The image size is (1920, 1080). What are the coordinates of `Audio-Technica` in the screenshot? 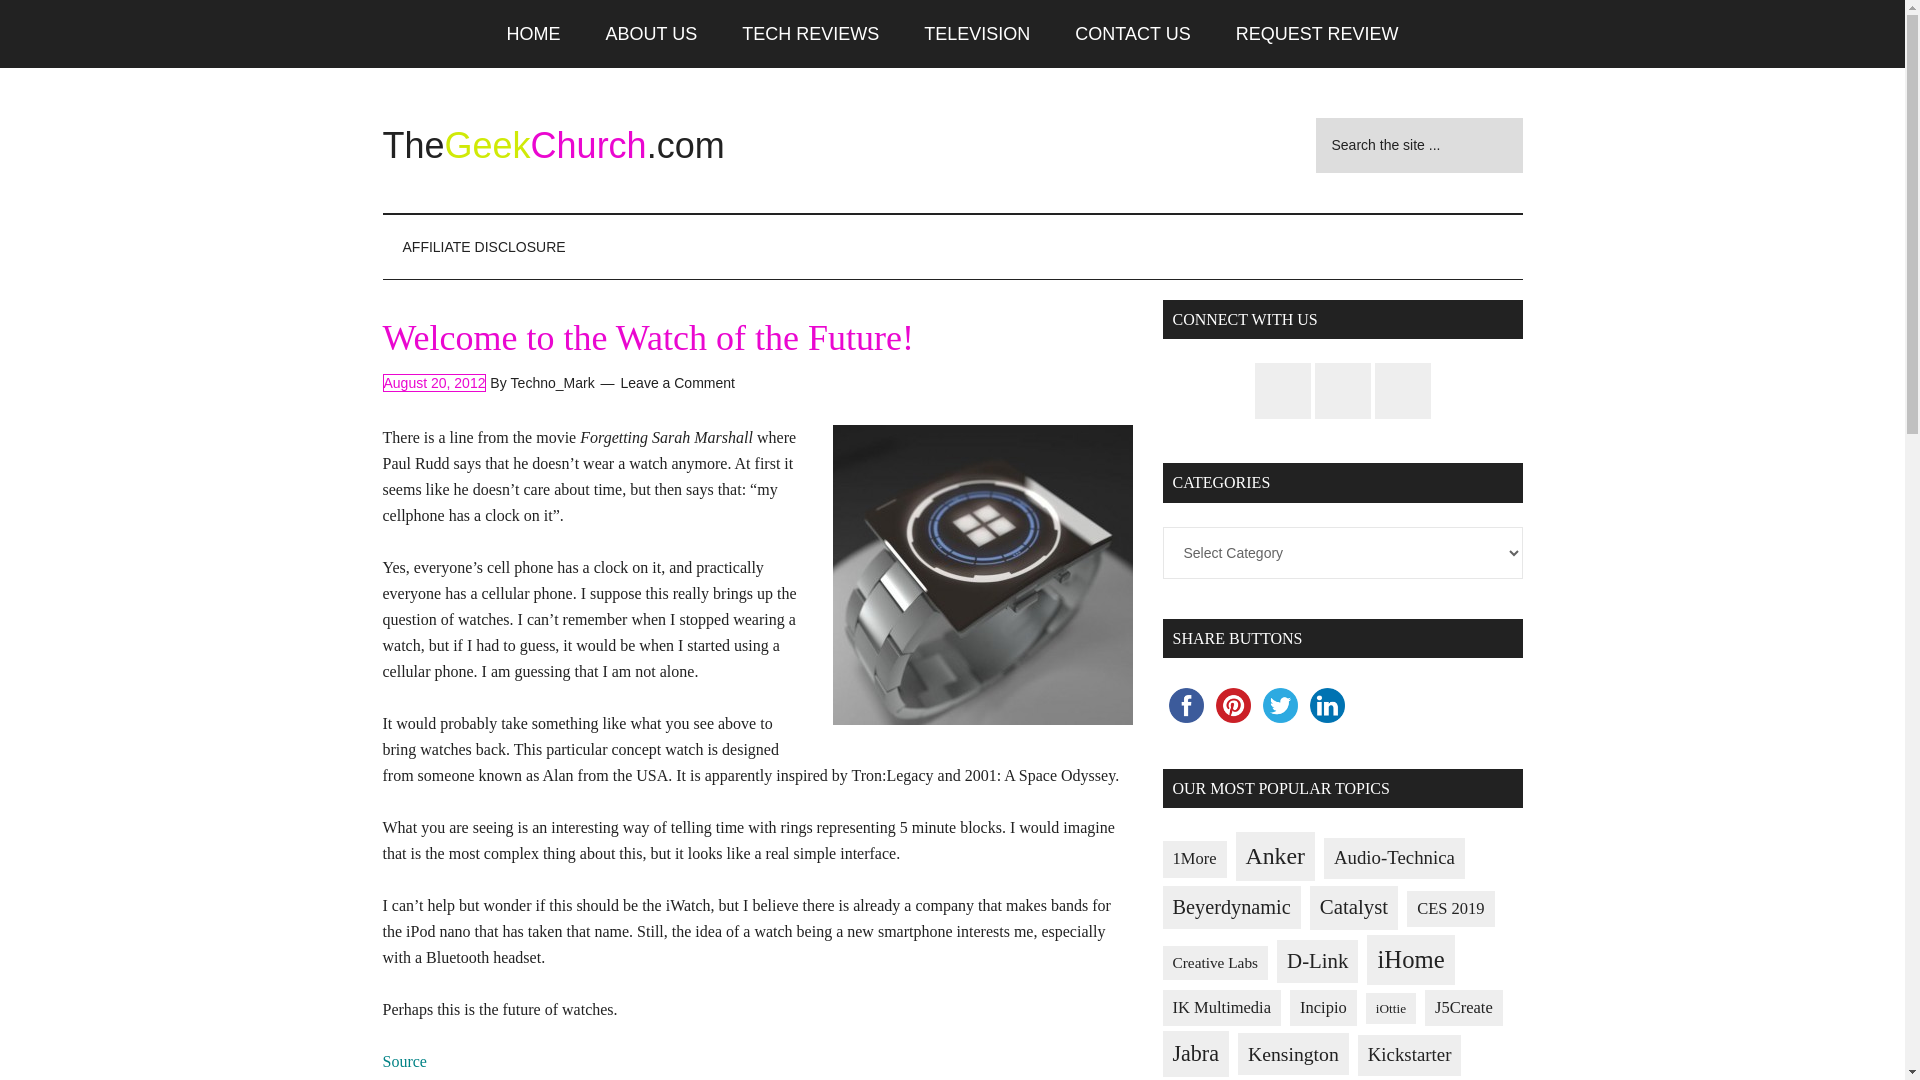 It's located at (1394, 858).